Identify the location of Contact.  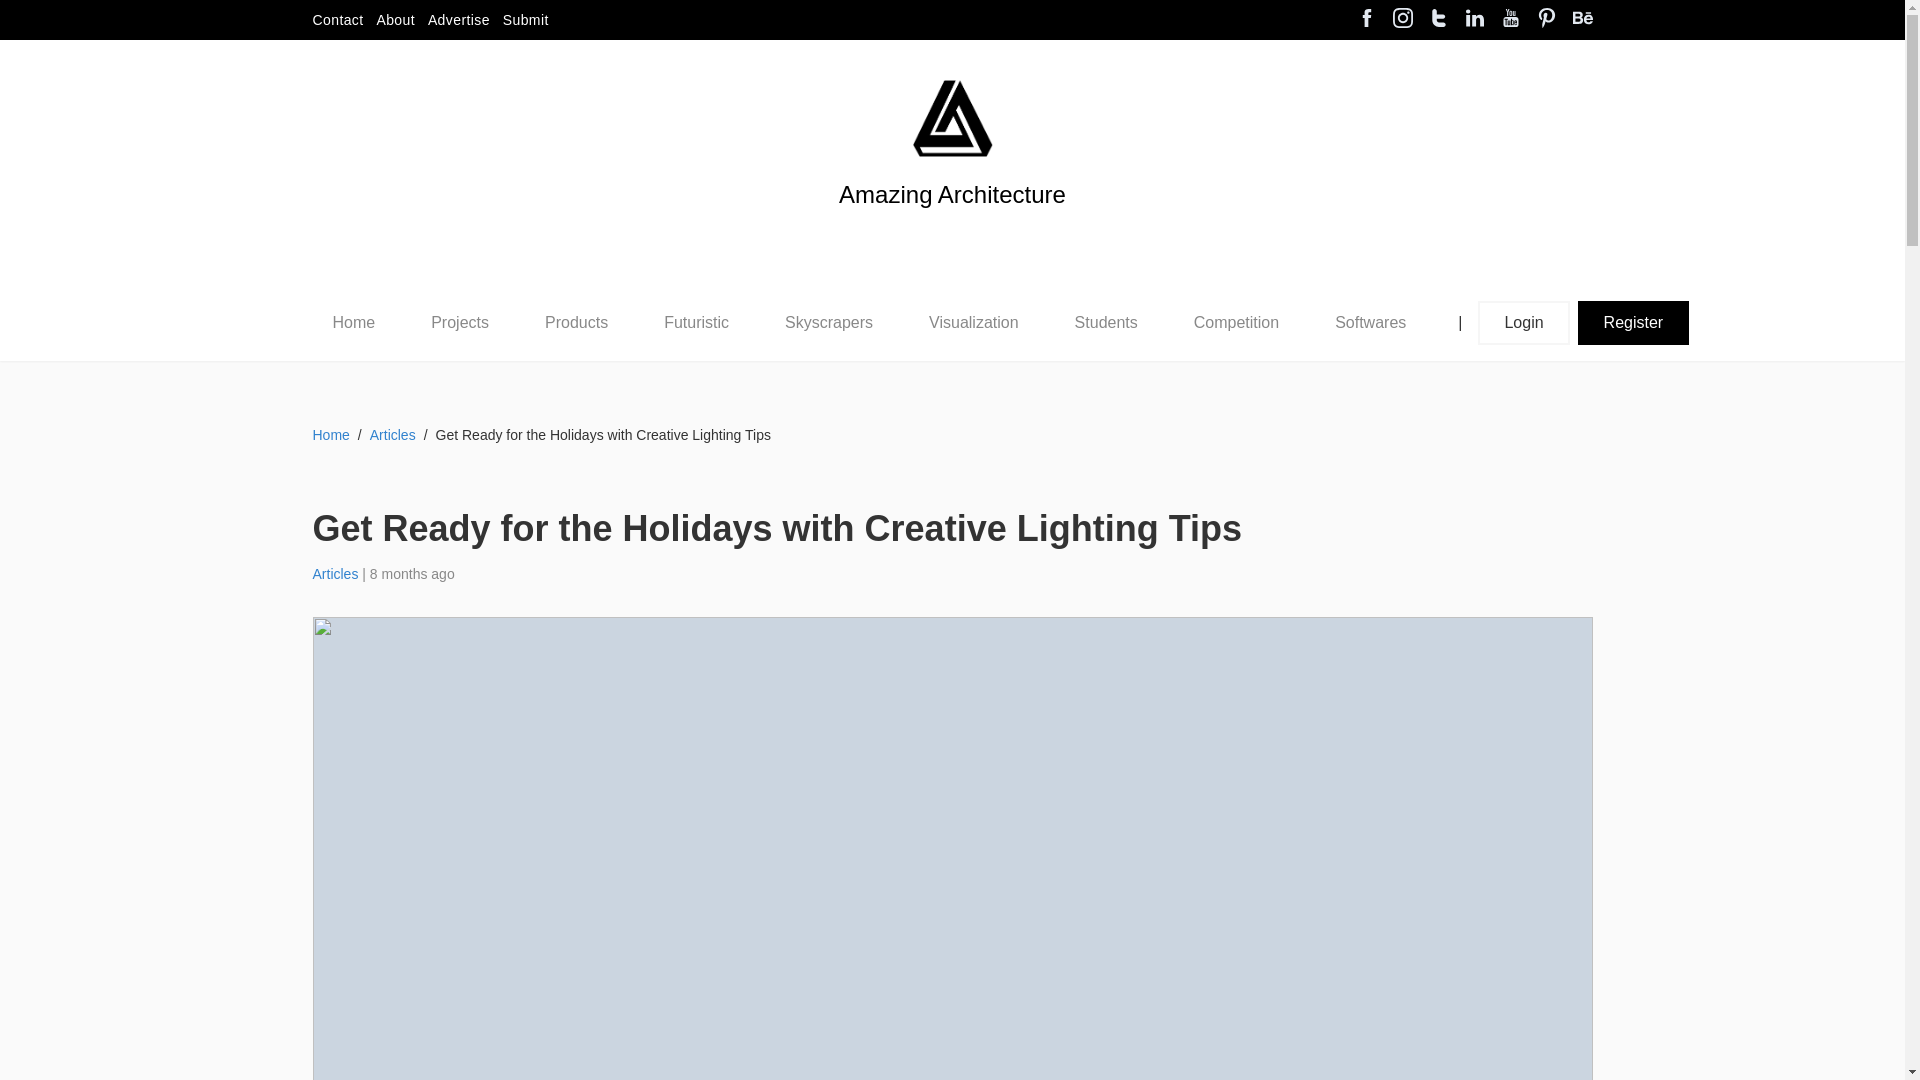
(336, 20).